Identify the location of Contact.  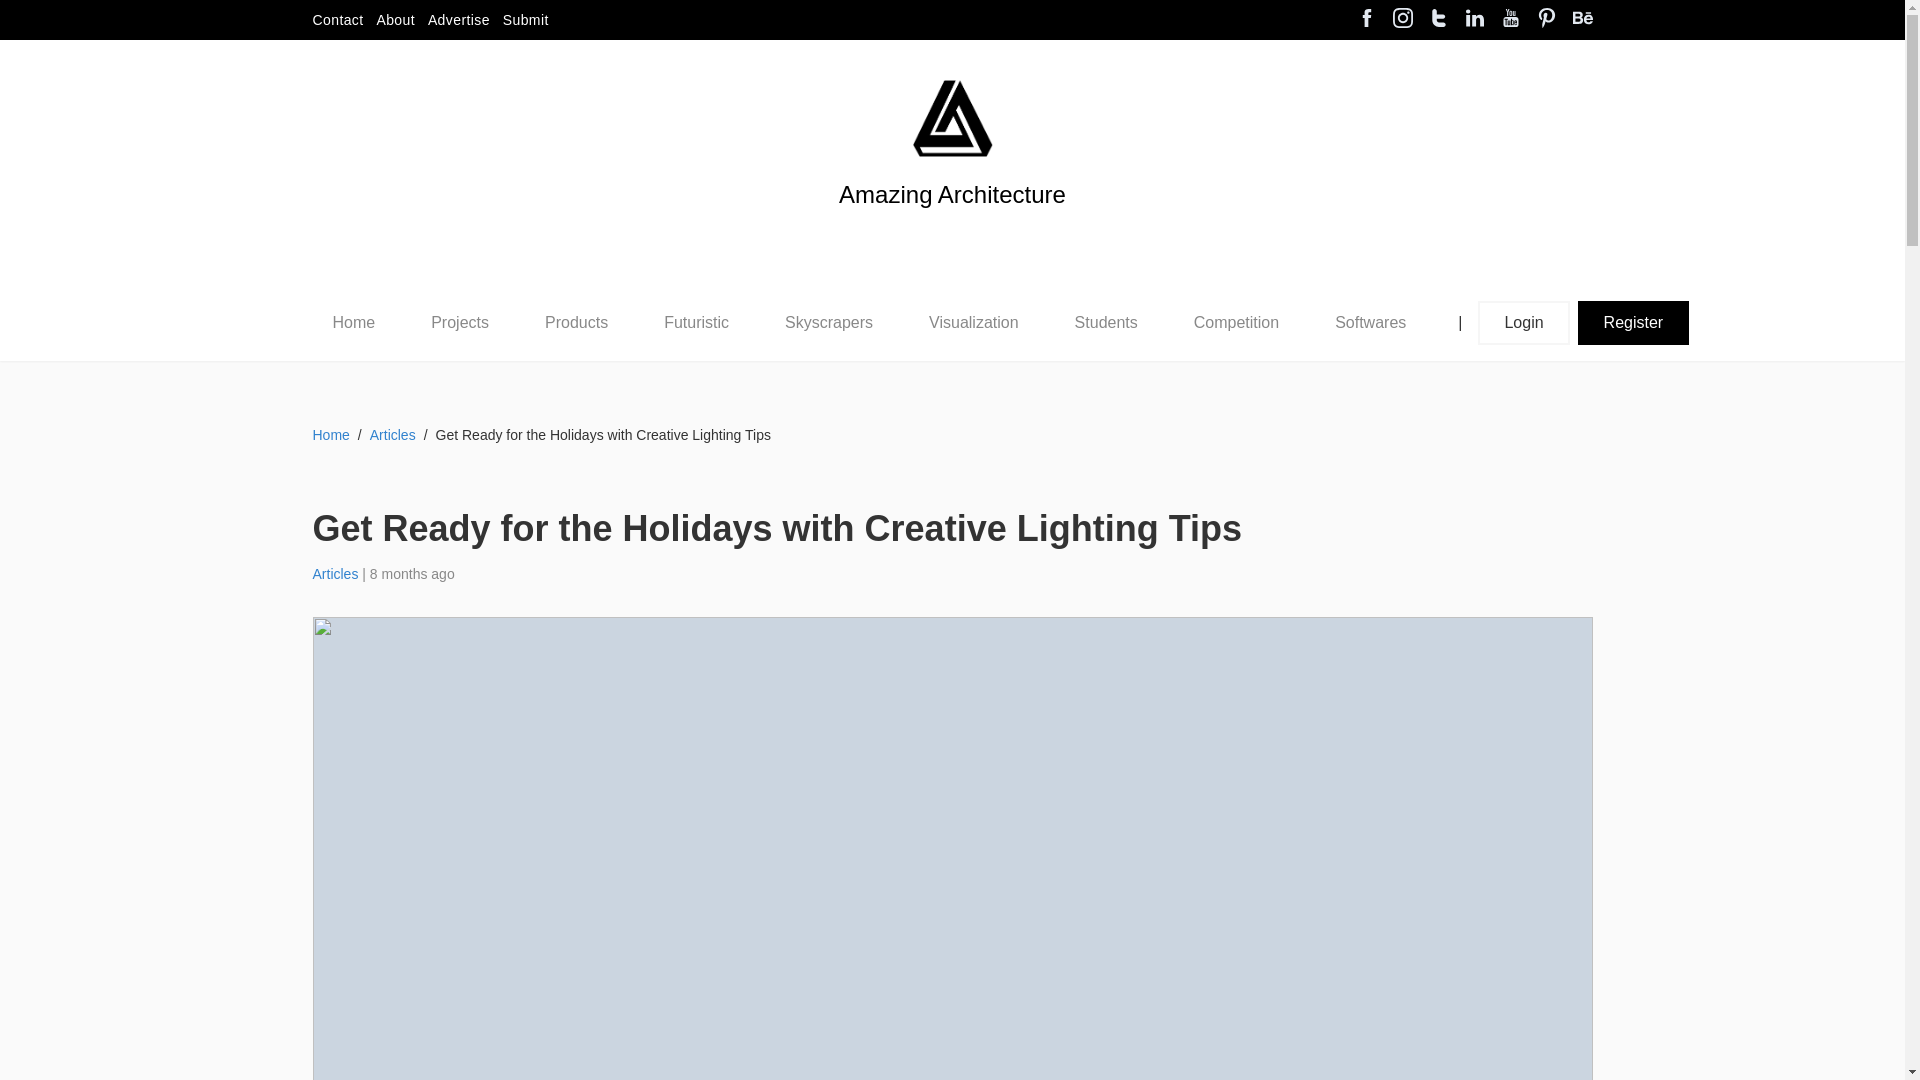
(336, 20).